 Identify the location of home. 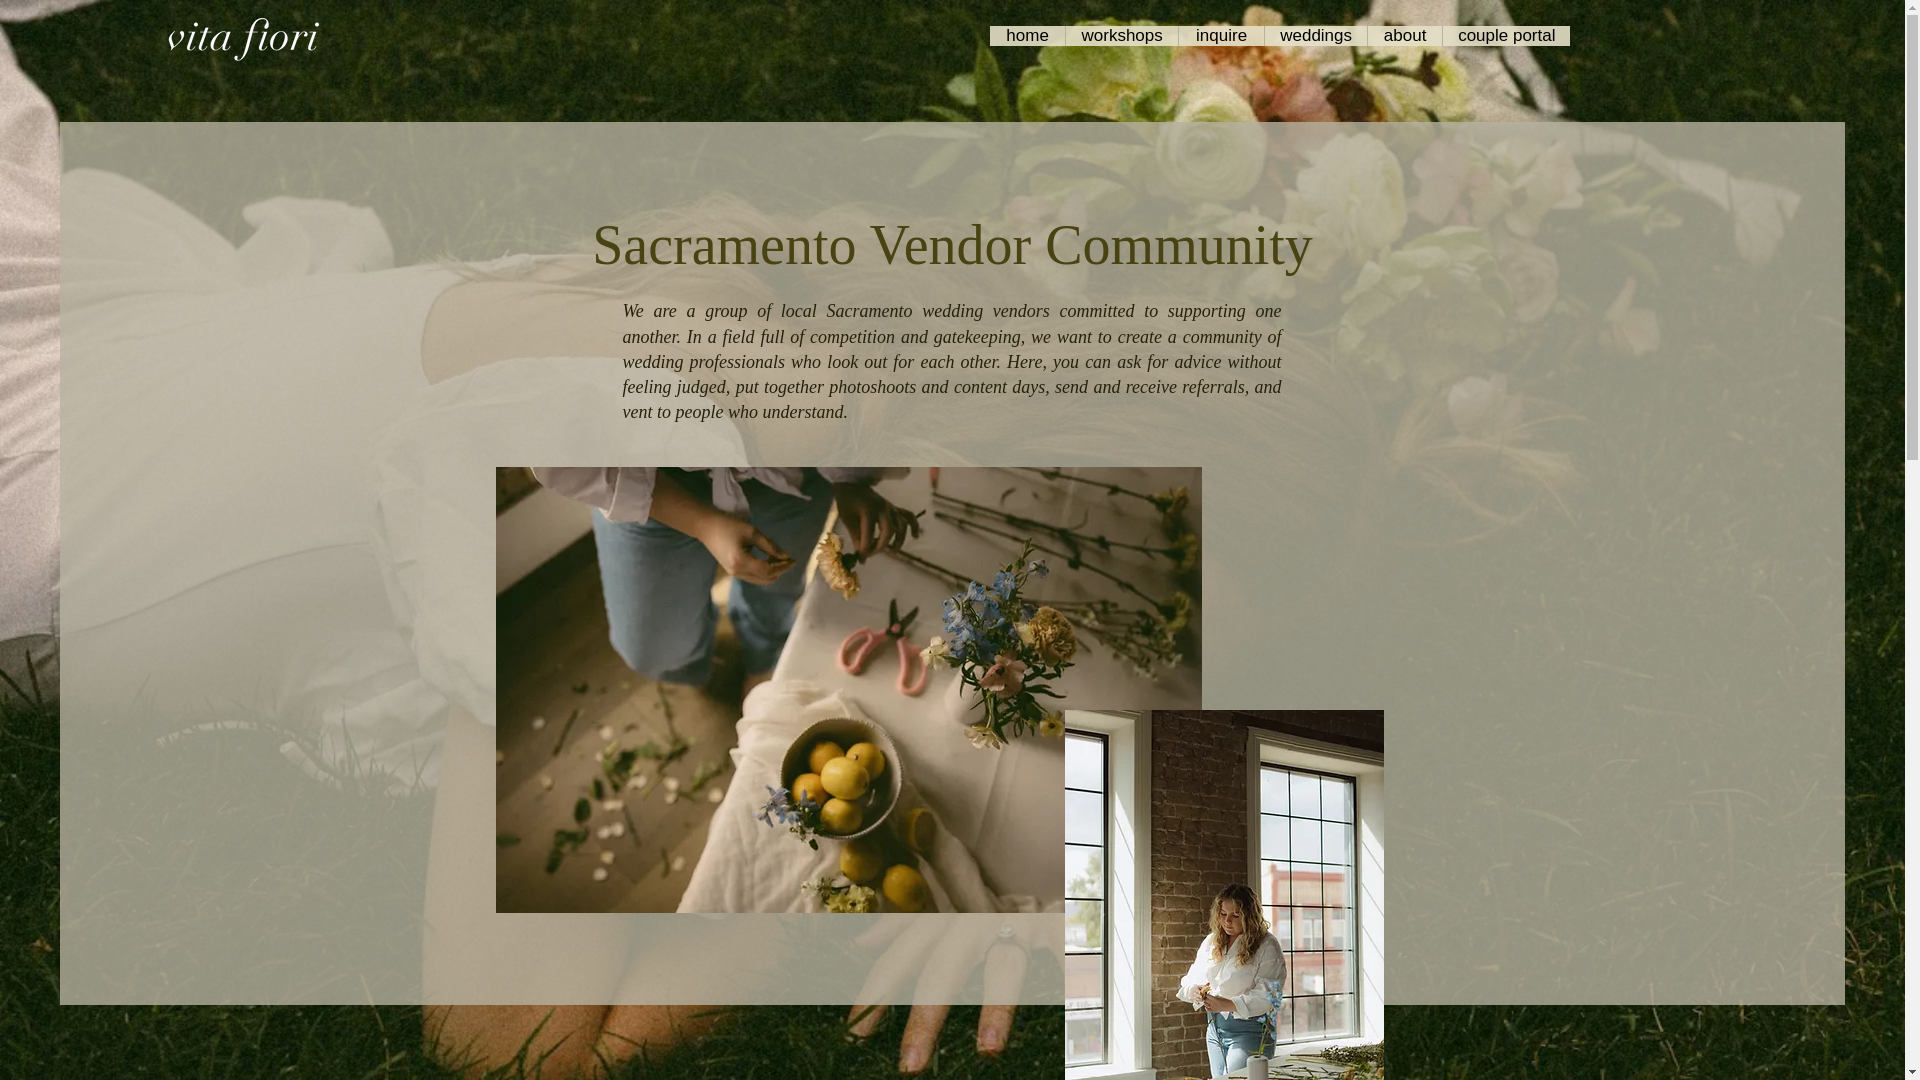
(1028, 36).